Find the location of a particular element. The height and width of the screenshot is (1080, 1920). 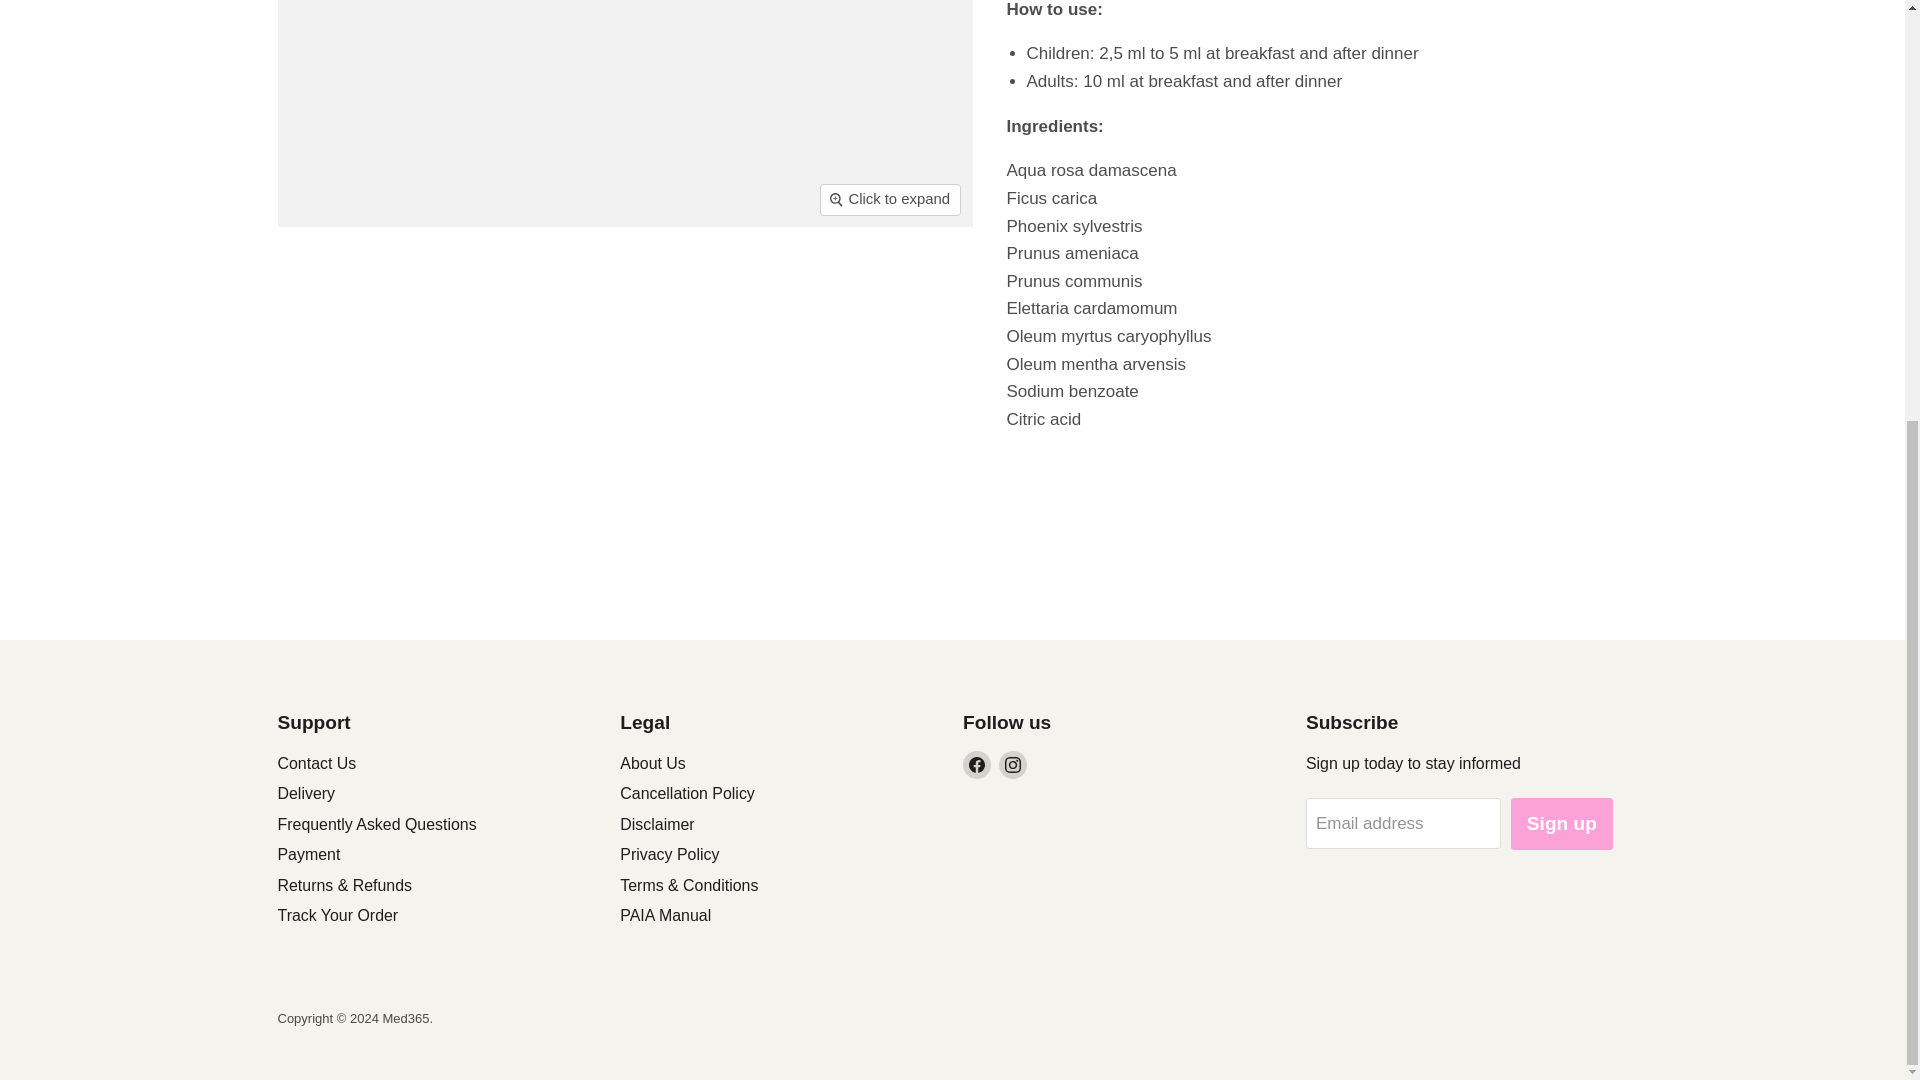

Contact Us is located at coordinates (318, 763).